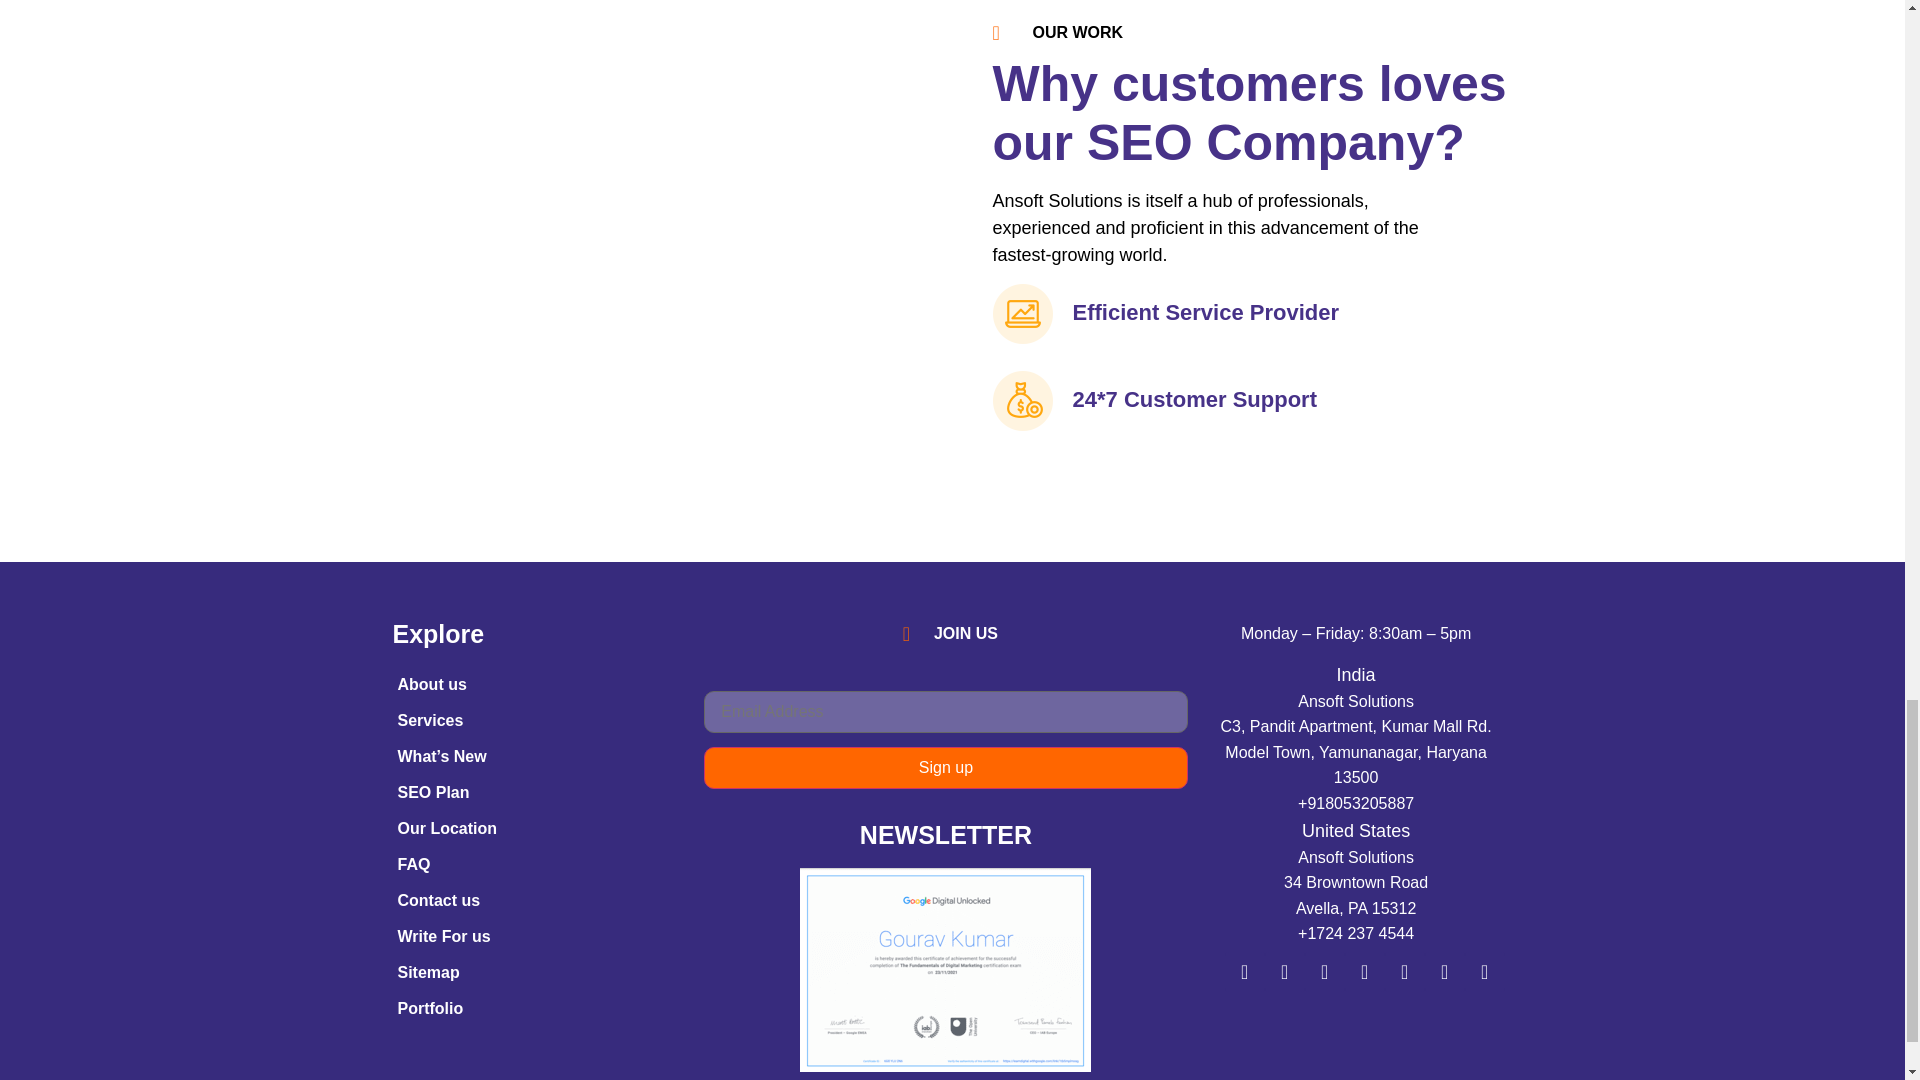 The width and height of the screenshot is (1920, 1080). What do you see at coordinates (537, 901) in the screenshot?
I see `Contact us` at bounding box center [537, 901].